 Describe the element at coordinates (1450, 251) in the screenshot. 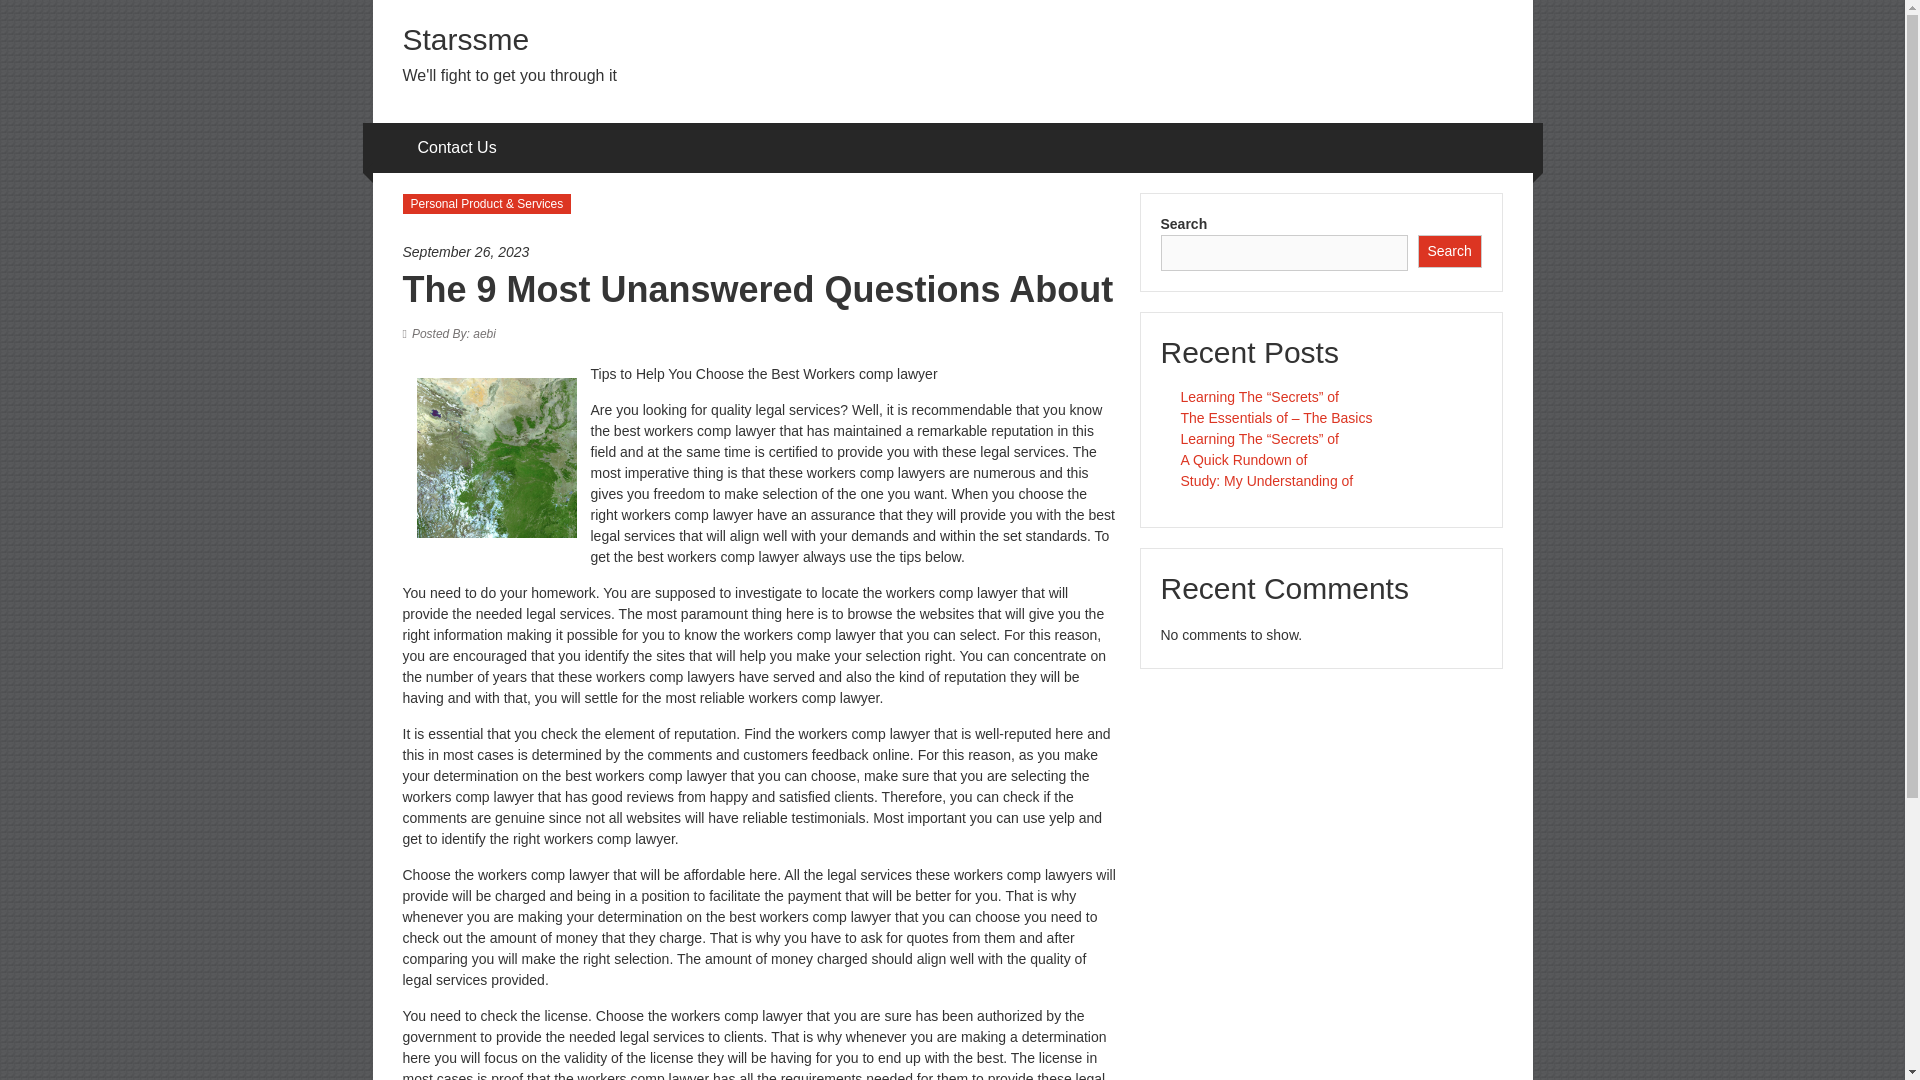

I see `Search` at that location.